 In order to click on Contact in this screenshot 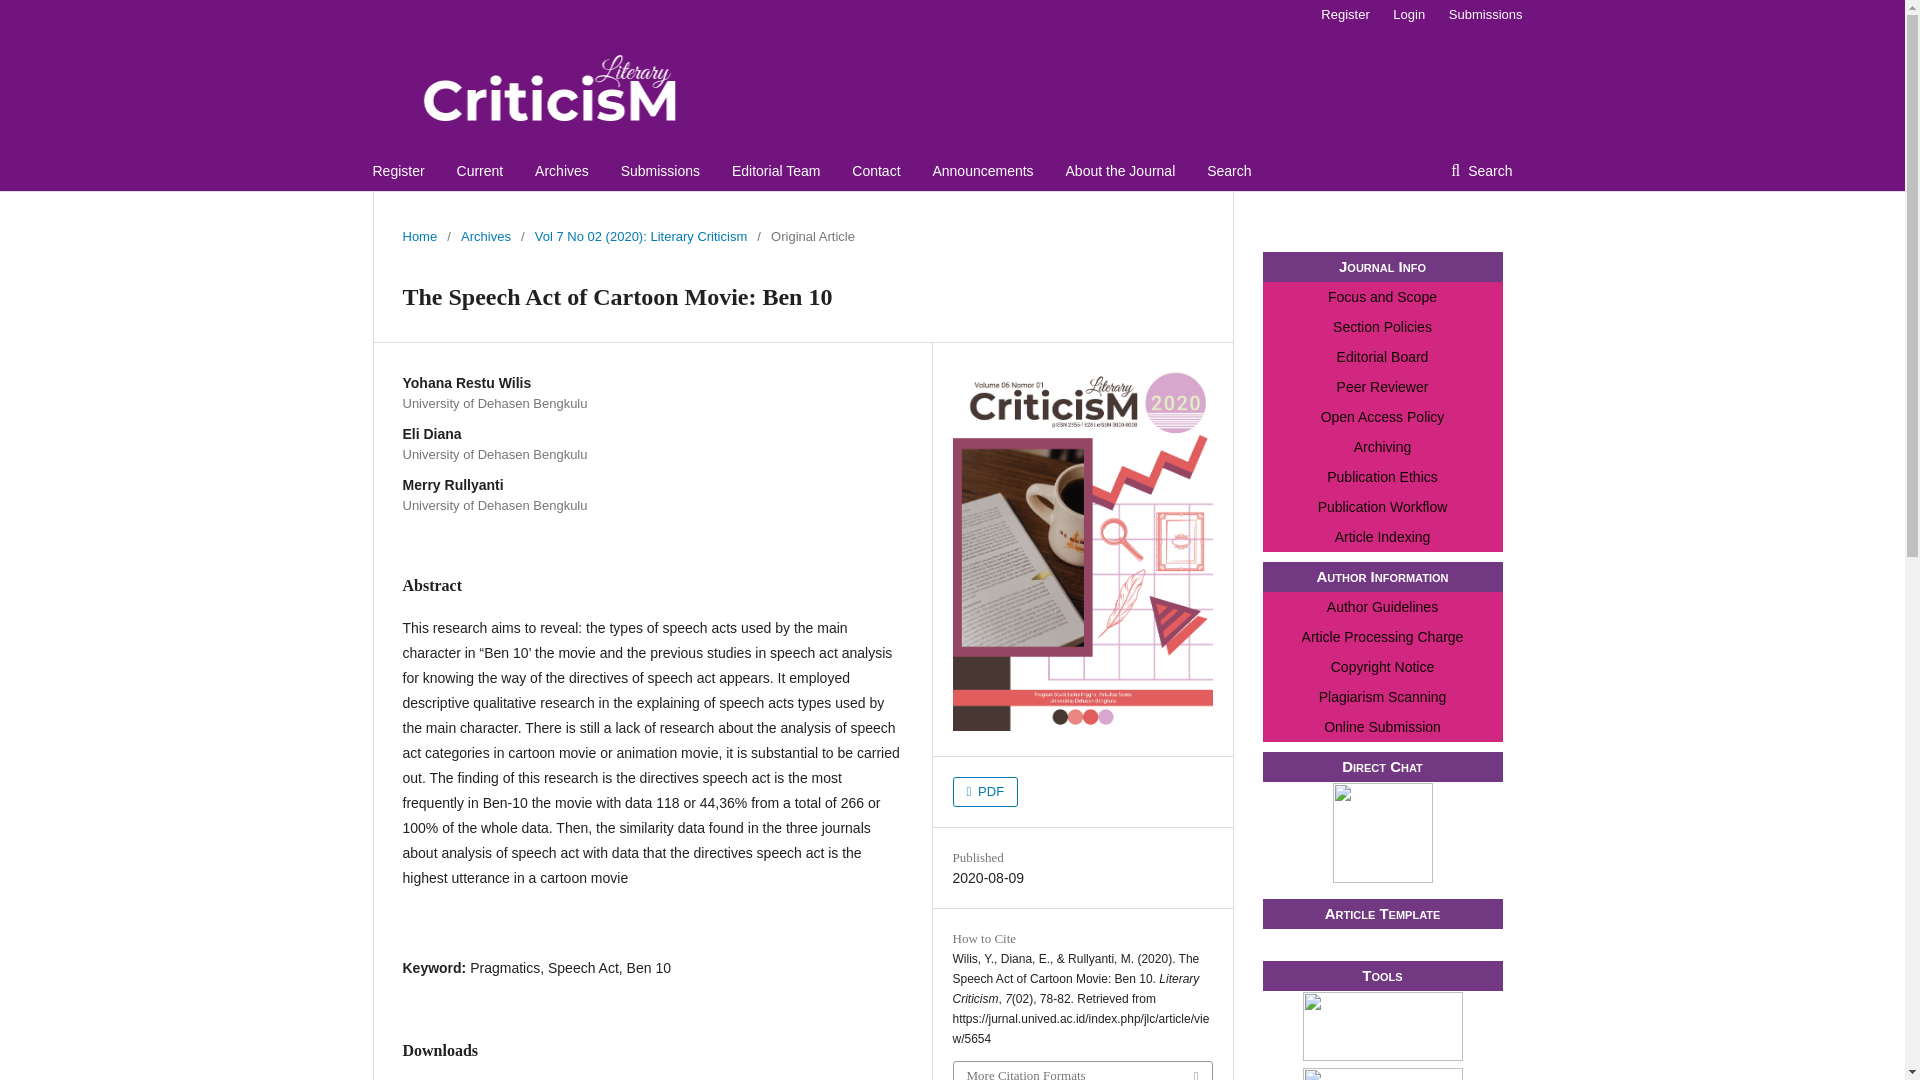, I will do `click(876, 171)`.